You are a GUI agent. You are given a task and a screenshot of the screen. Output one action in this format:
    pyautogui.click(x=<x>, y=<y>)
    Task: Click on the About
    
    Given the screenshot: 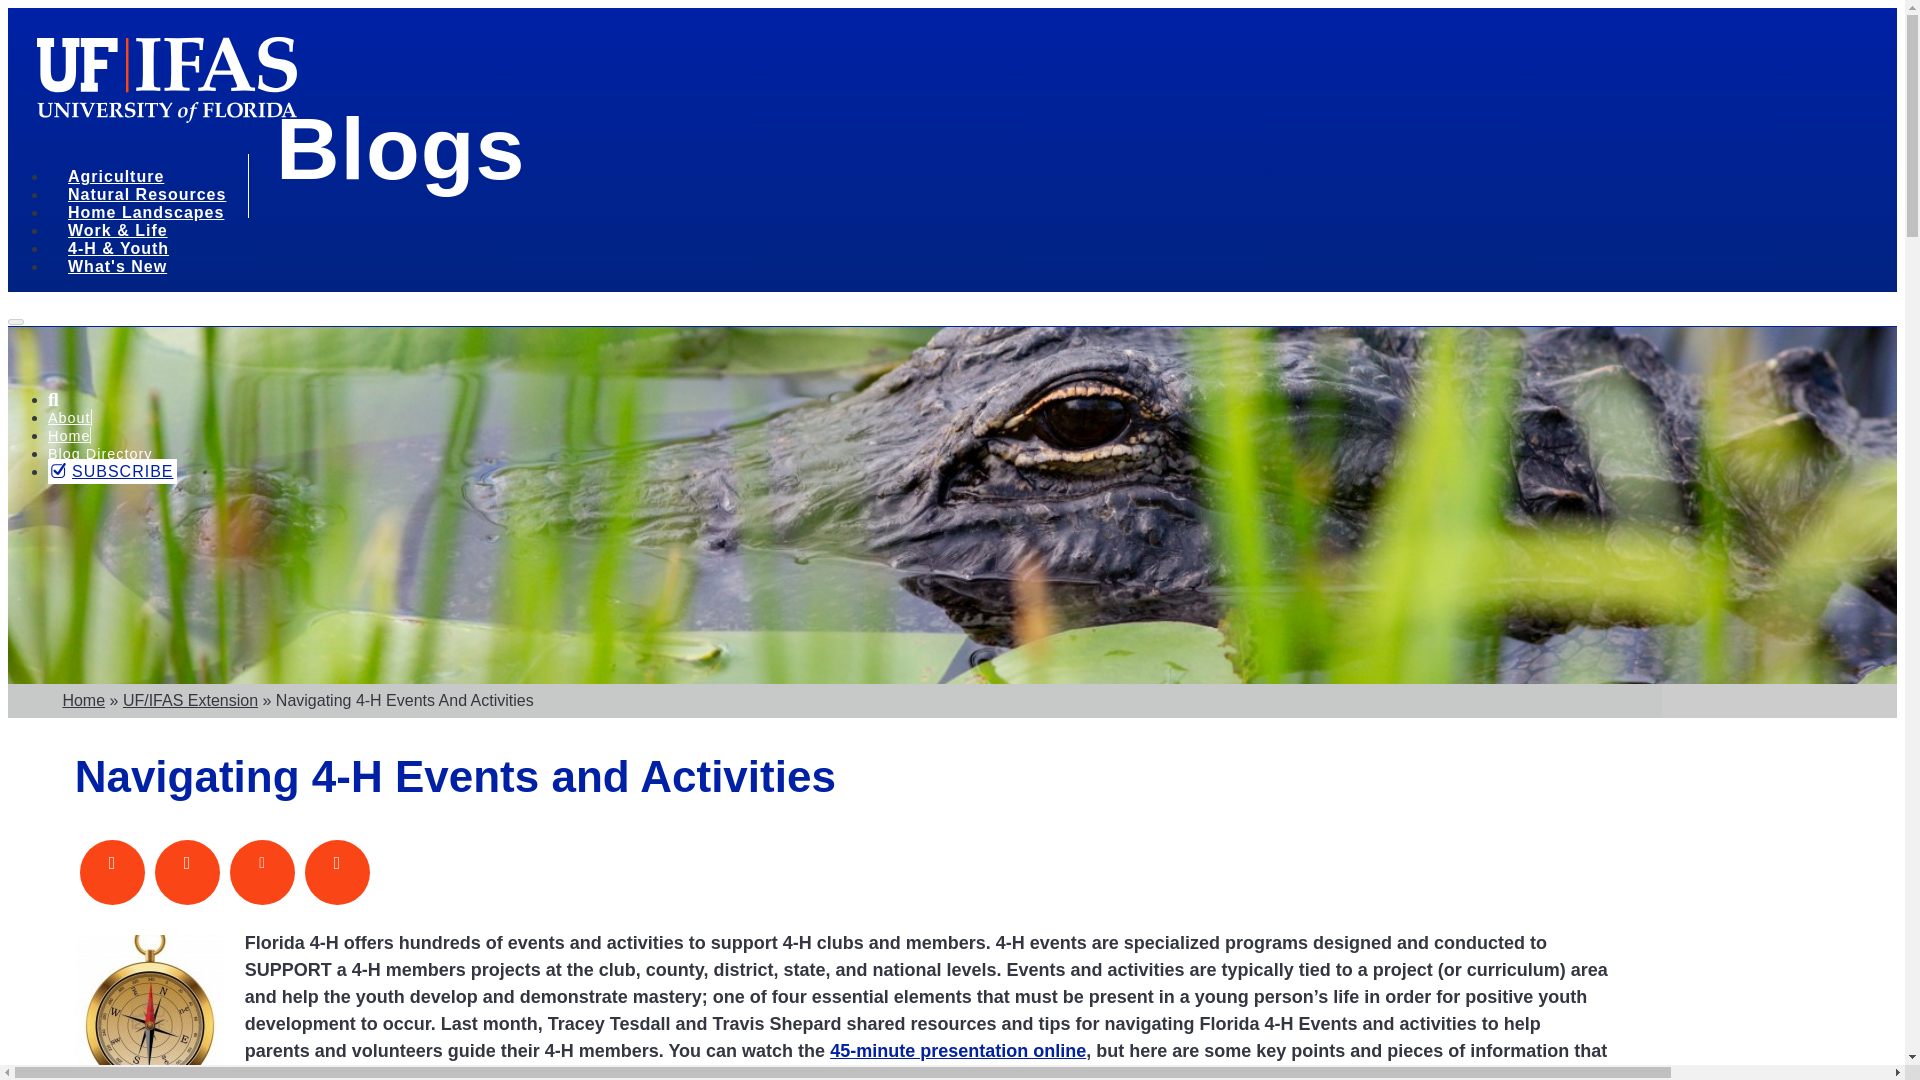 What is the action you would take?
    pyautogui.click(x=69, y=418)
    